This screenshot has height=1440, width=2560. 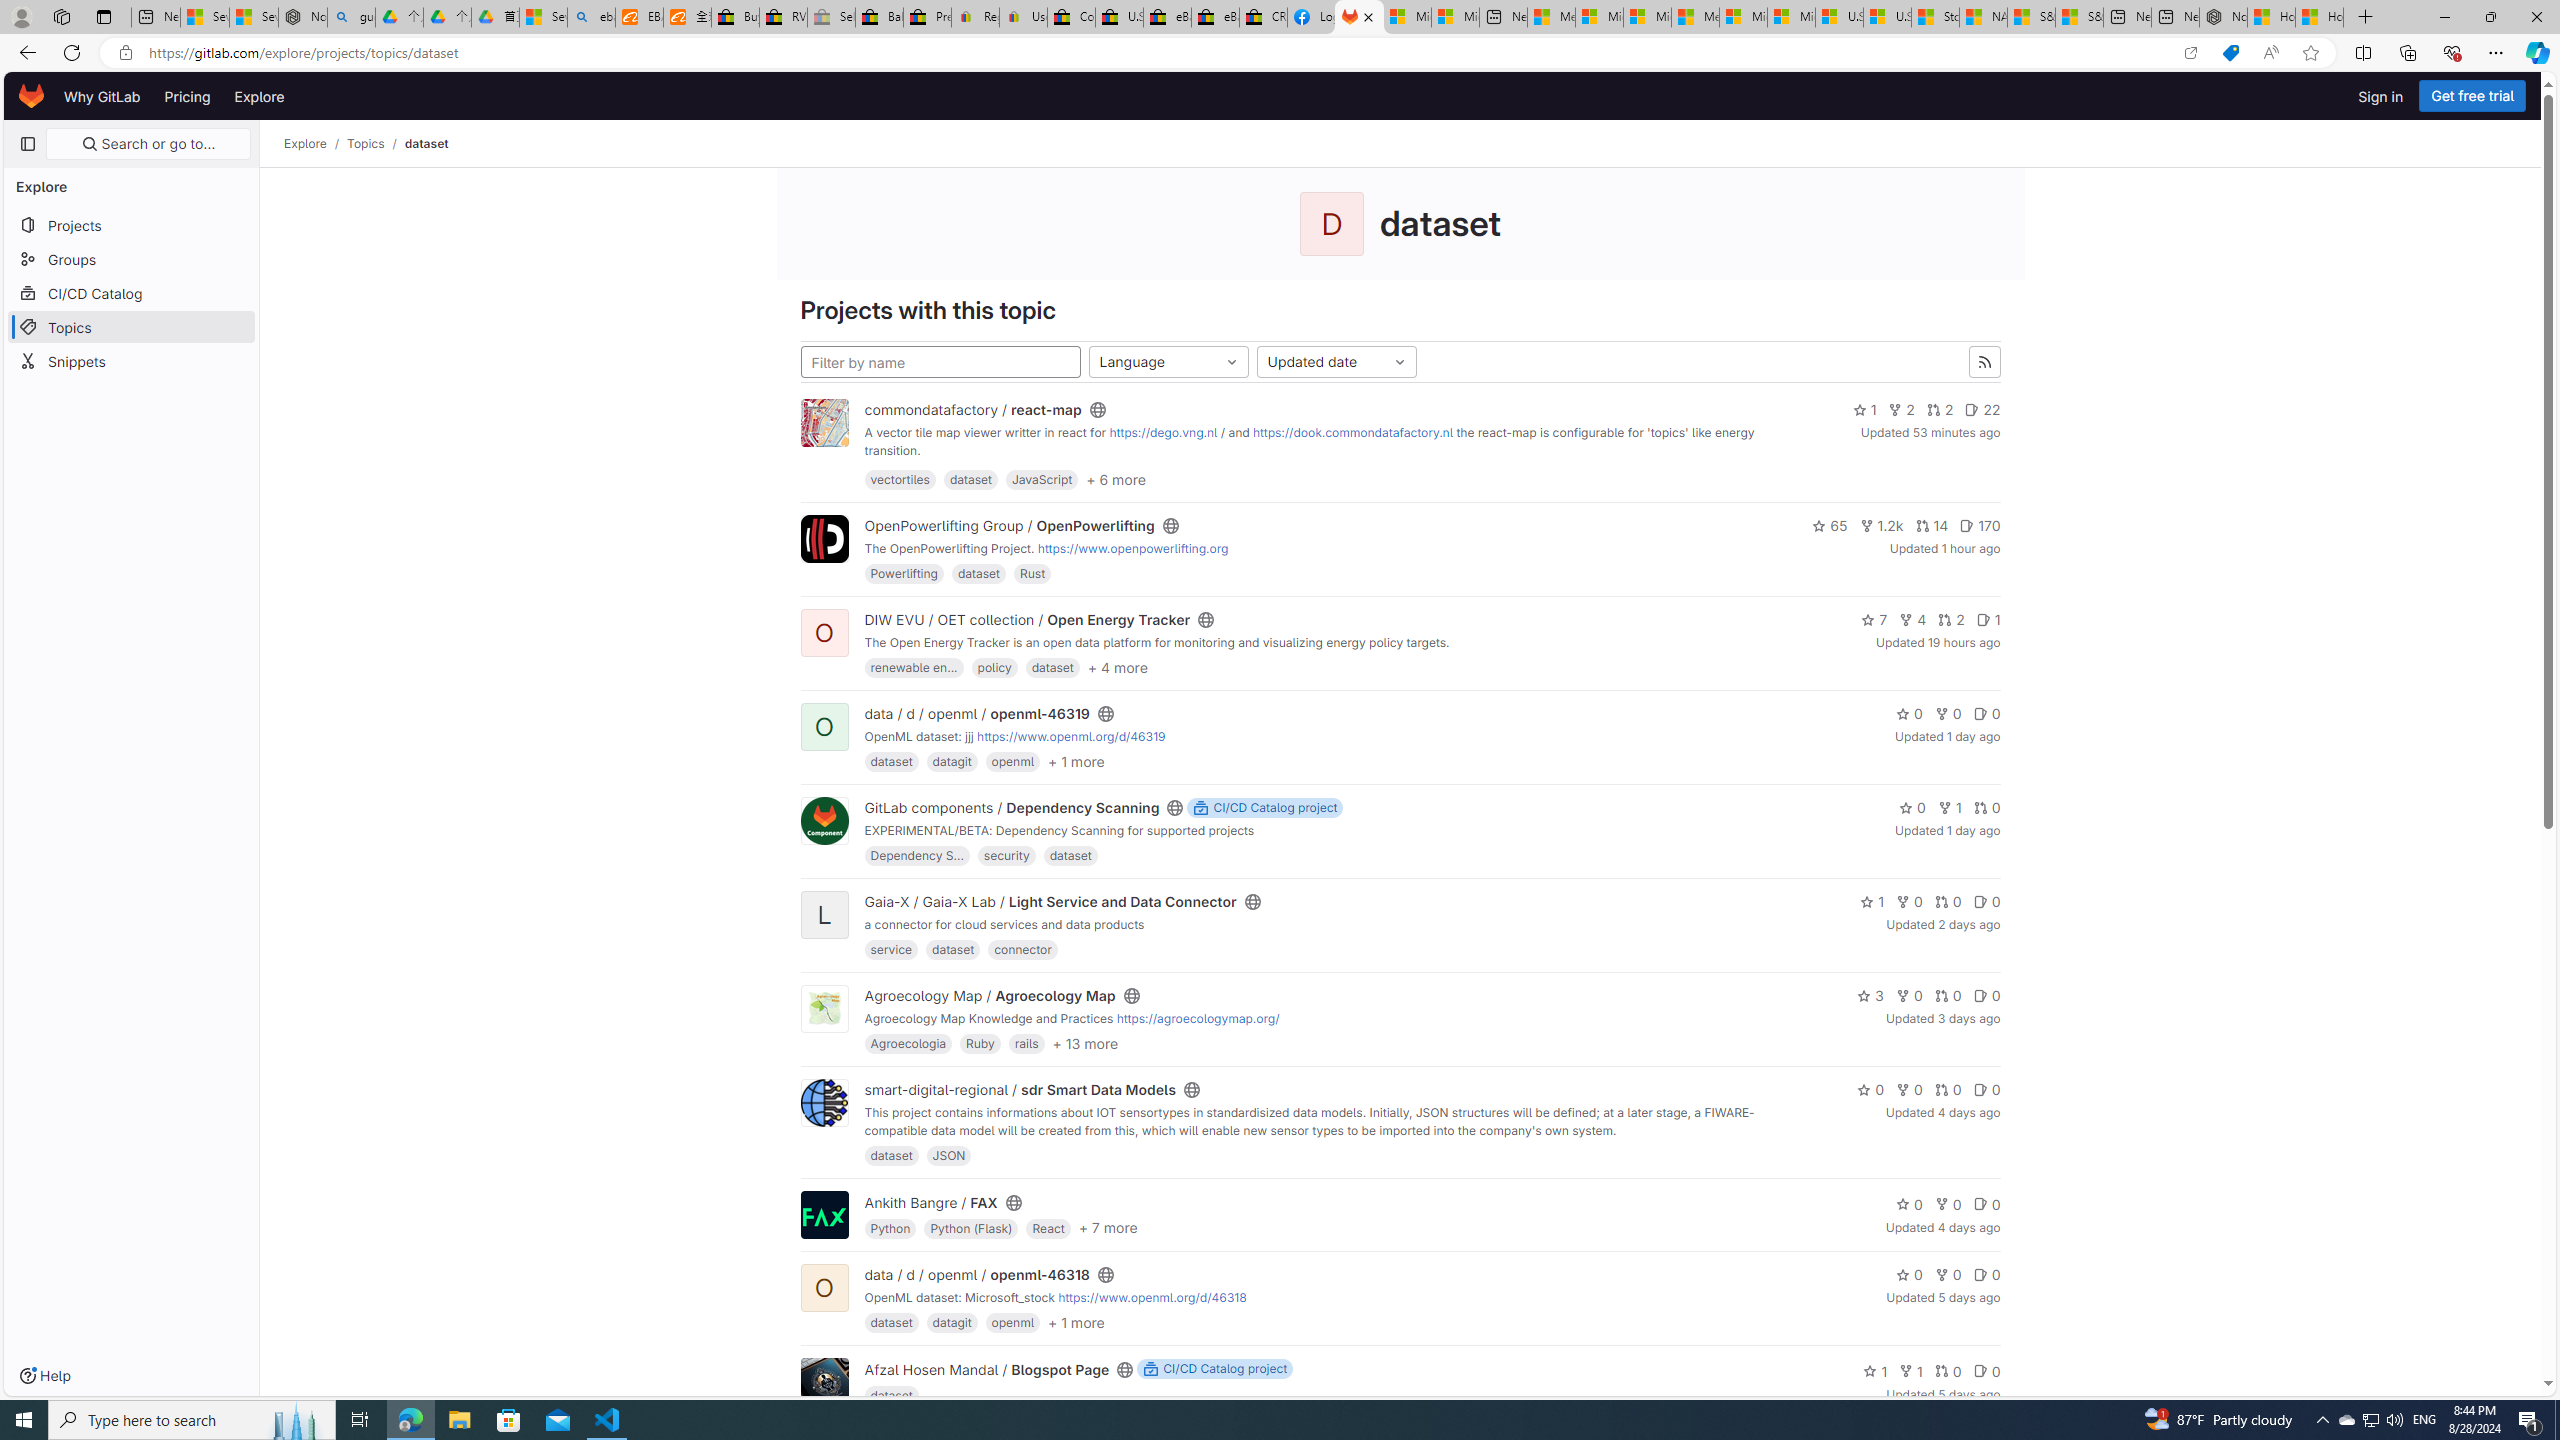 I want to click on Agroecologia, so click(x=908, y=1043).